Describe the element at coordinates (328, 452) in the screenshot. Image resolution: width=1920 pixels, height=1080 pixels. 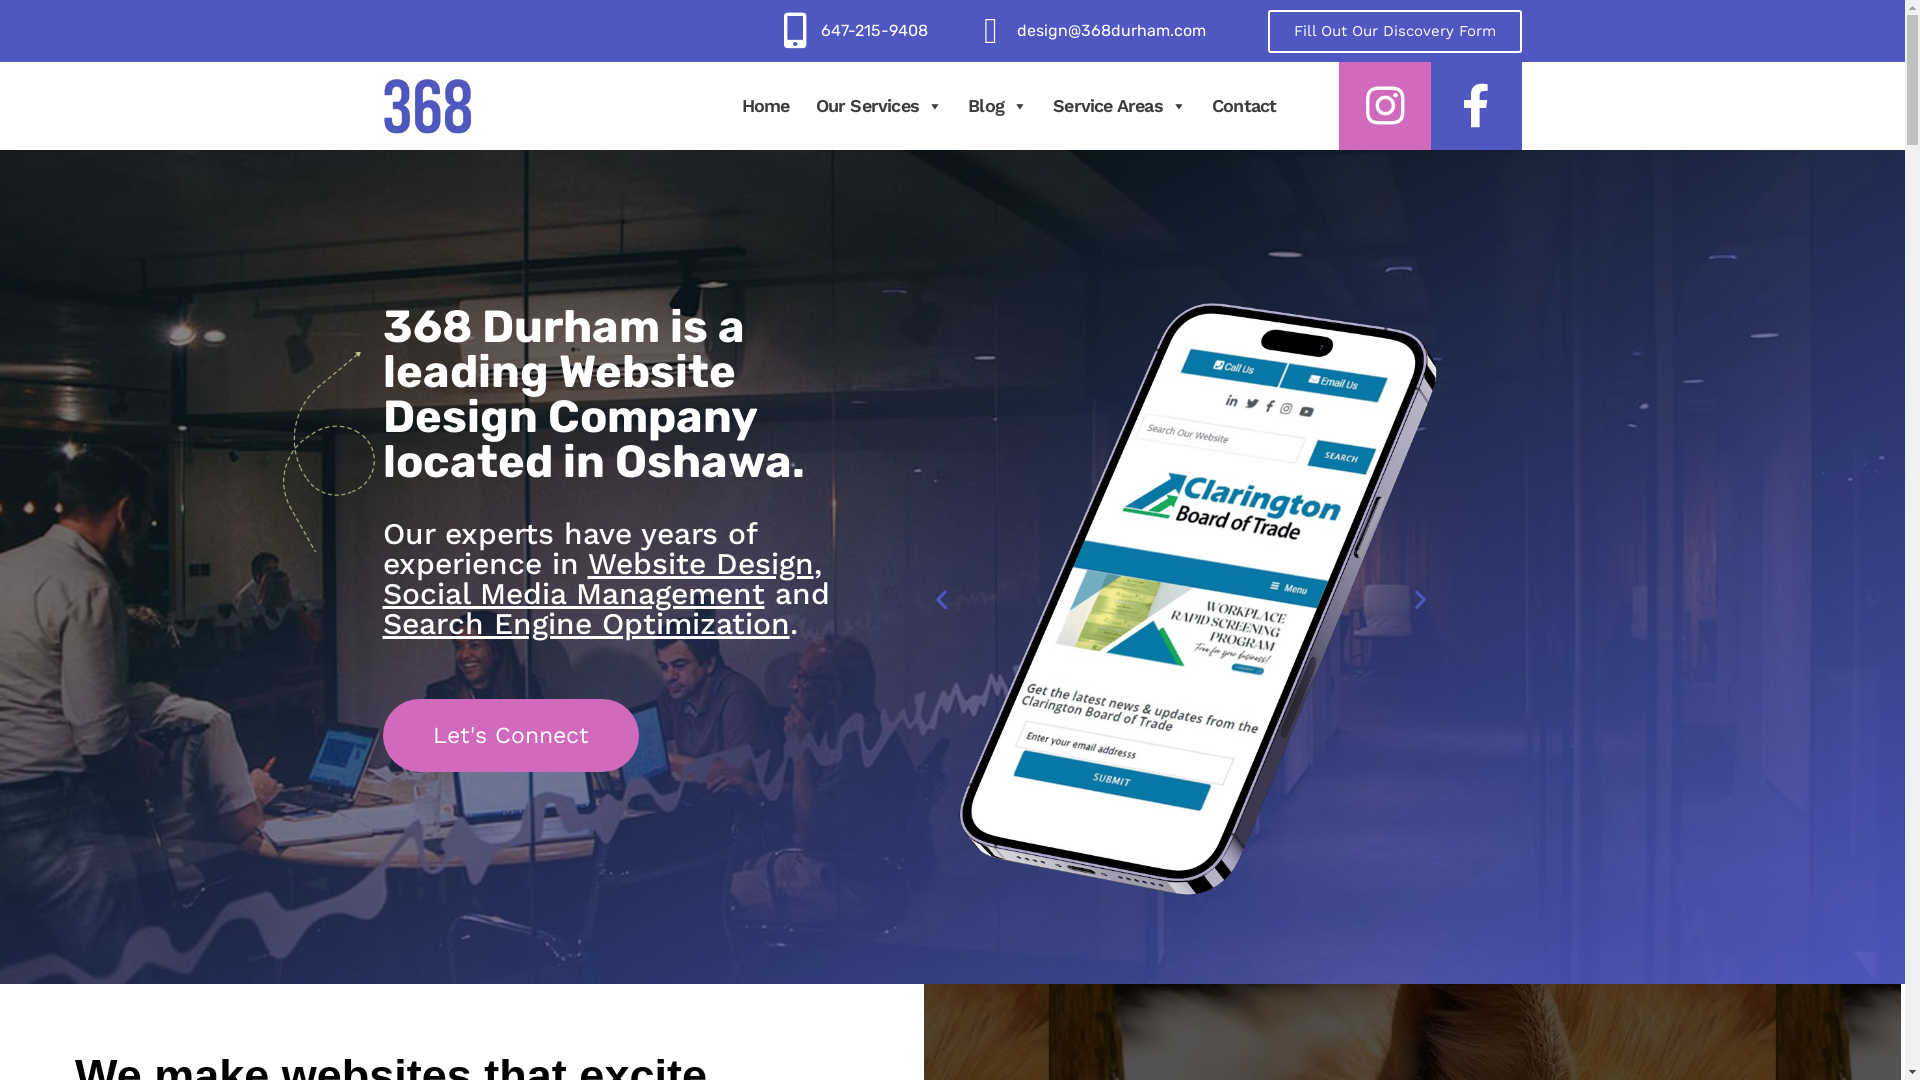
I see `admin-ajax` at that location.